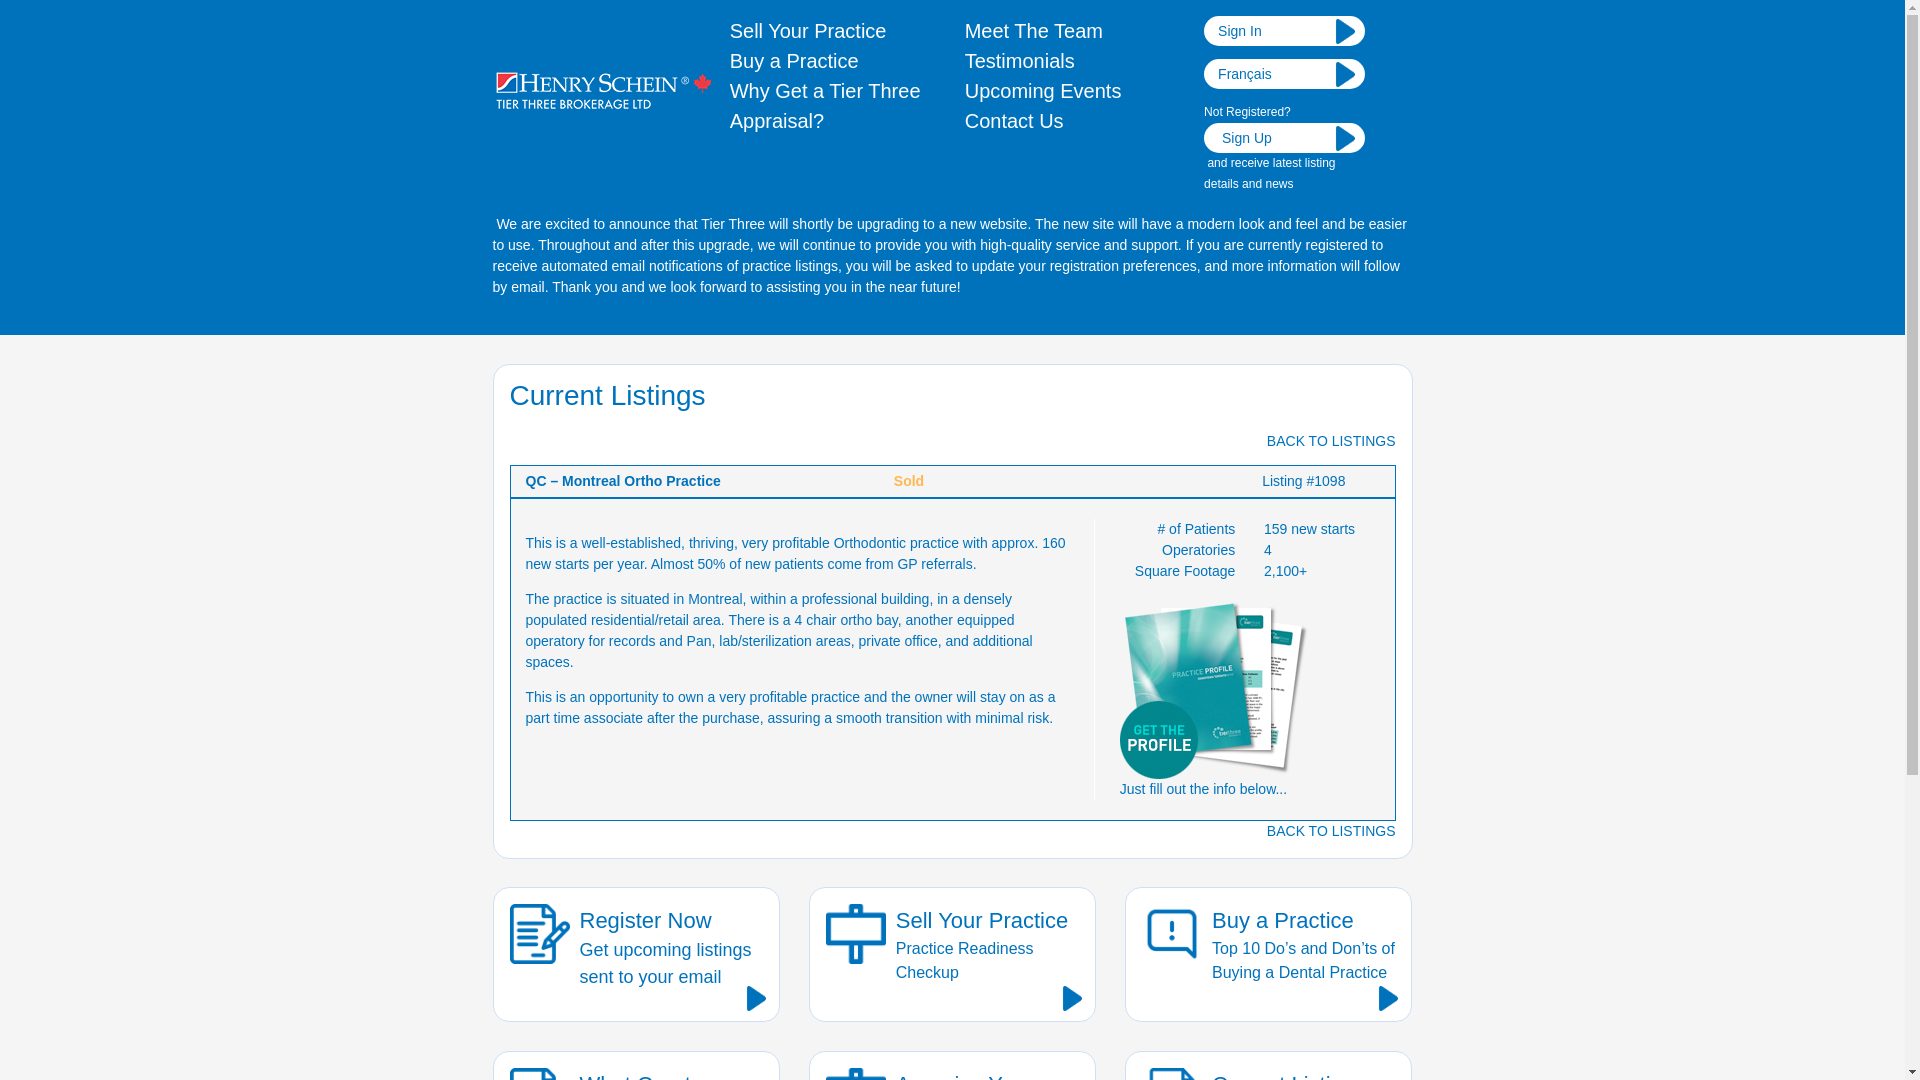 The width and height of the screenshot is (1920, 1080). Describe the element at coordinates (1331, 830) in the screenshot. I see `BACK TO LISTINGS` at that location.